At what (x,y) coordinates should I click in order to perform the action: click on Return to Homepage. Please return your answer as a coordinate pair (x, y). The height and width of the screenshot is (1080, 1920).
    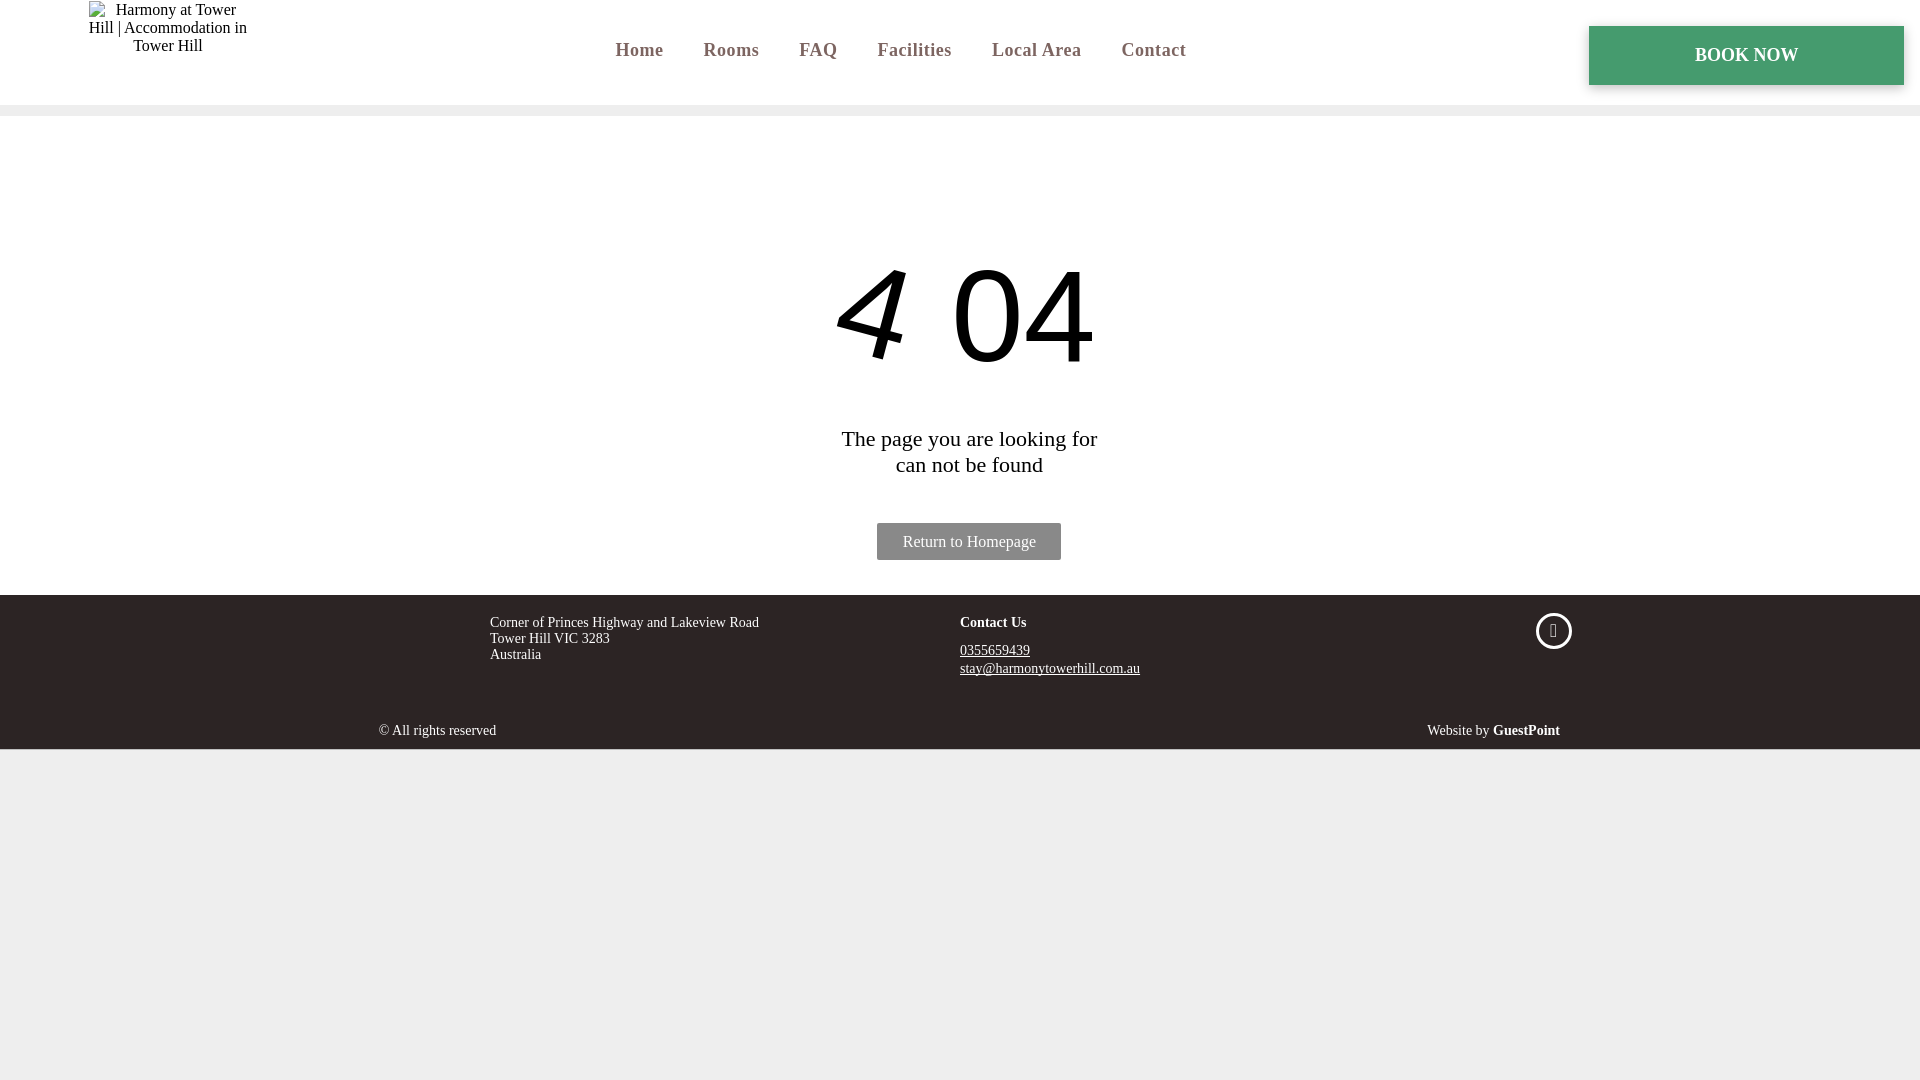
    Looking at the image, I should click on (969, 541).